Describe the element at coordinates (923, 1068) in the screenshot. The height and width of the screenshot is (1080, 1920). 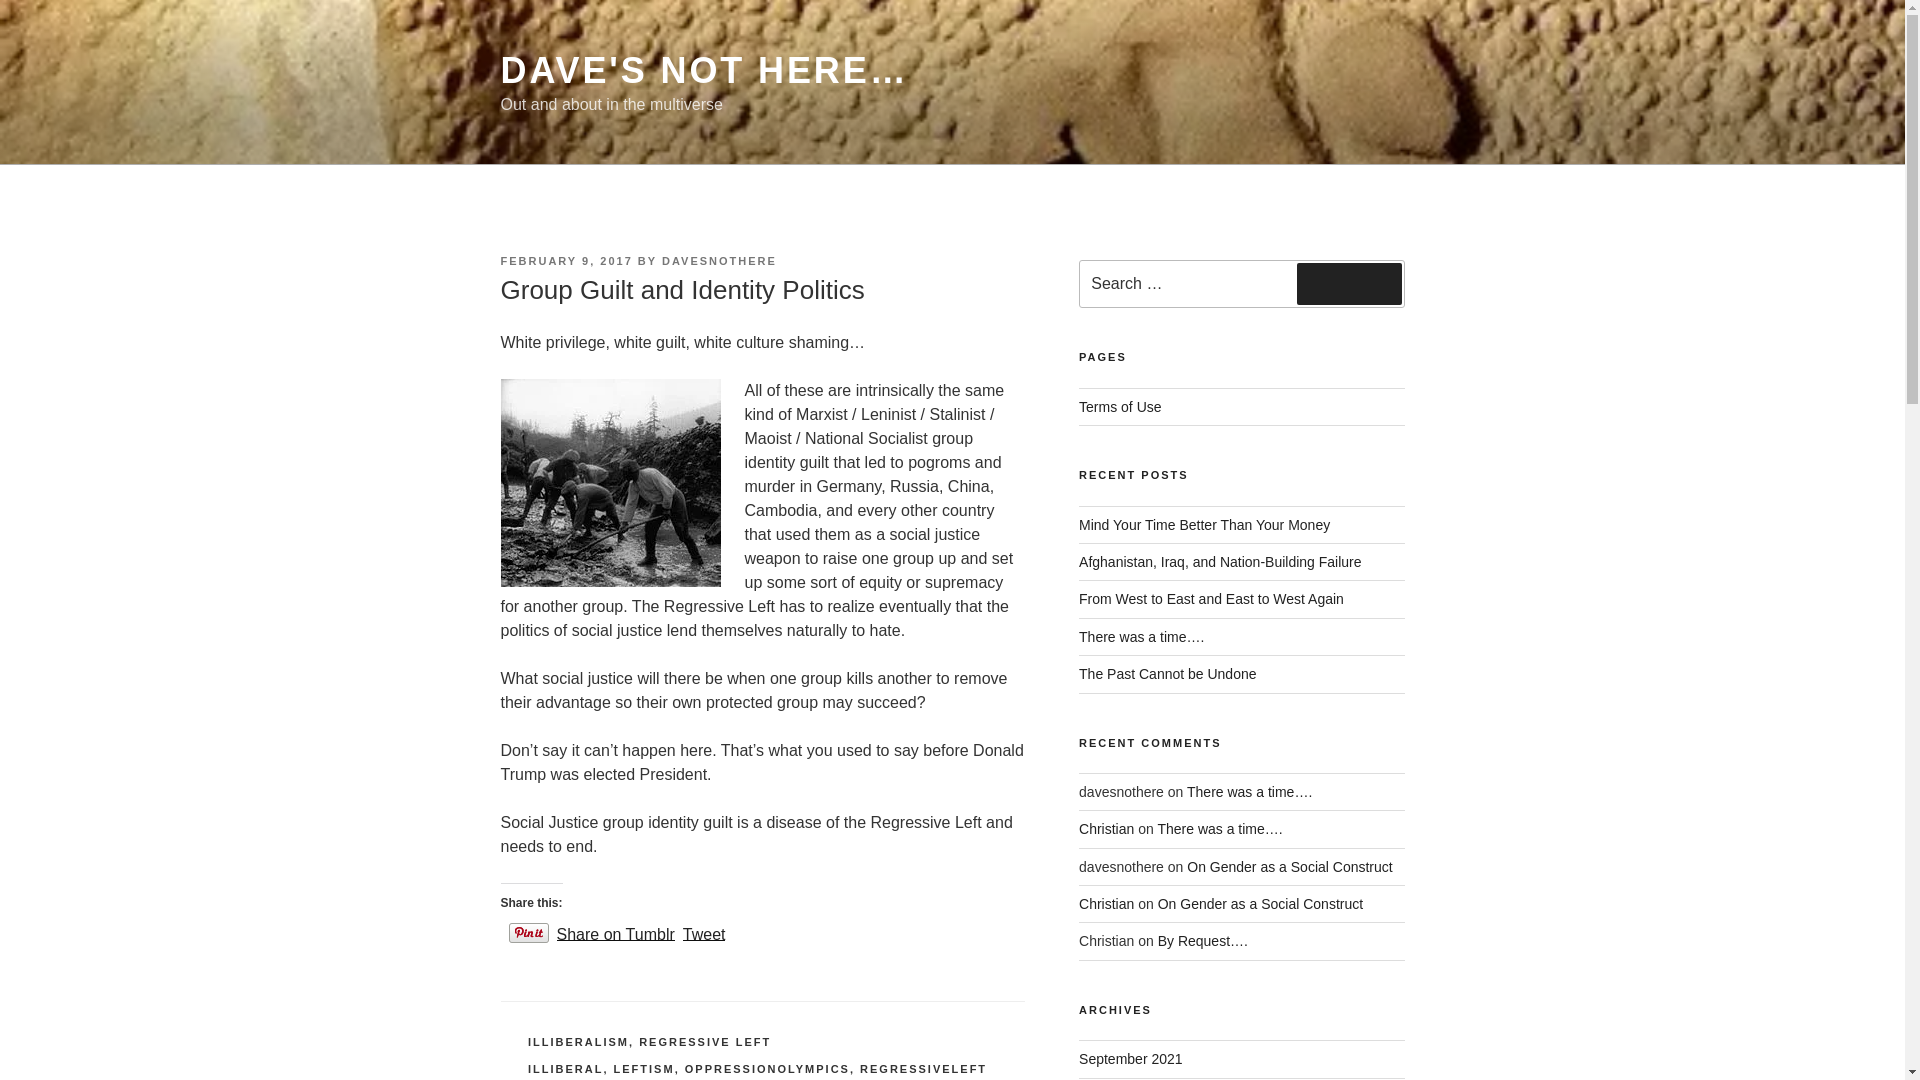
I see `REGRESSIVELEFT` at that location.